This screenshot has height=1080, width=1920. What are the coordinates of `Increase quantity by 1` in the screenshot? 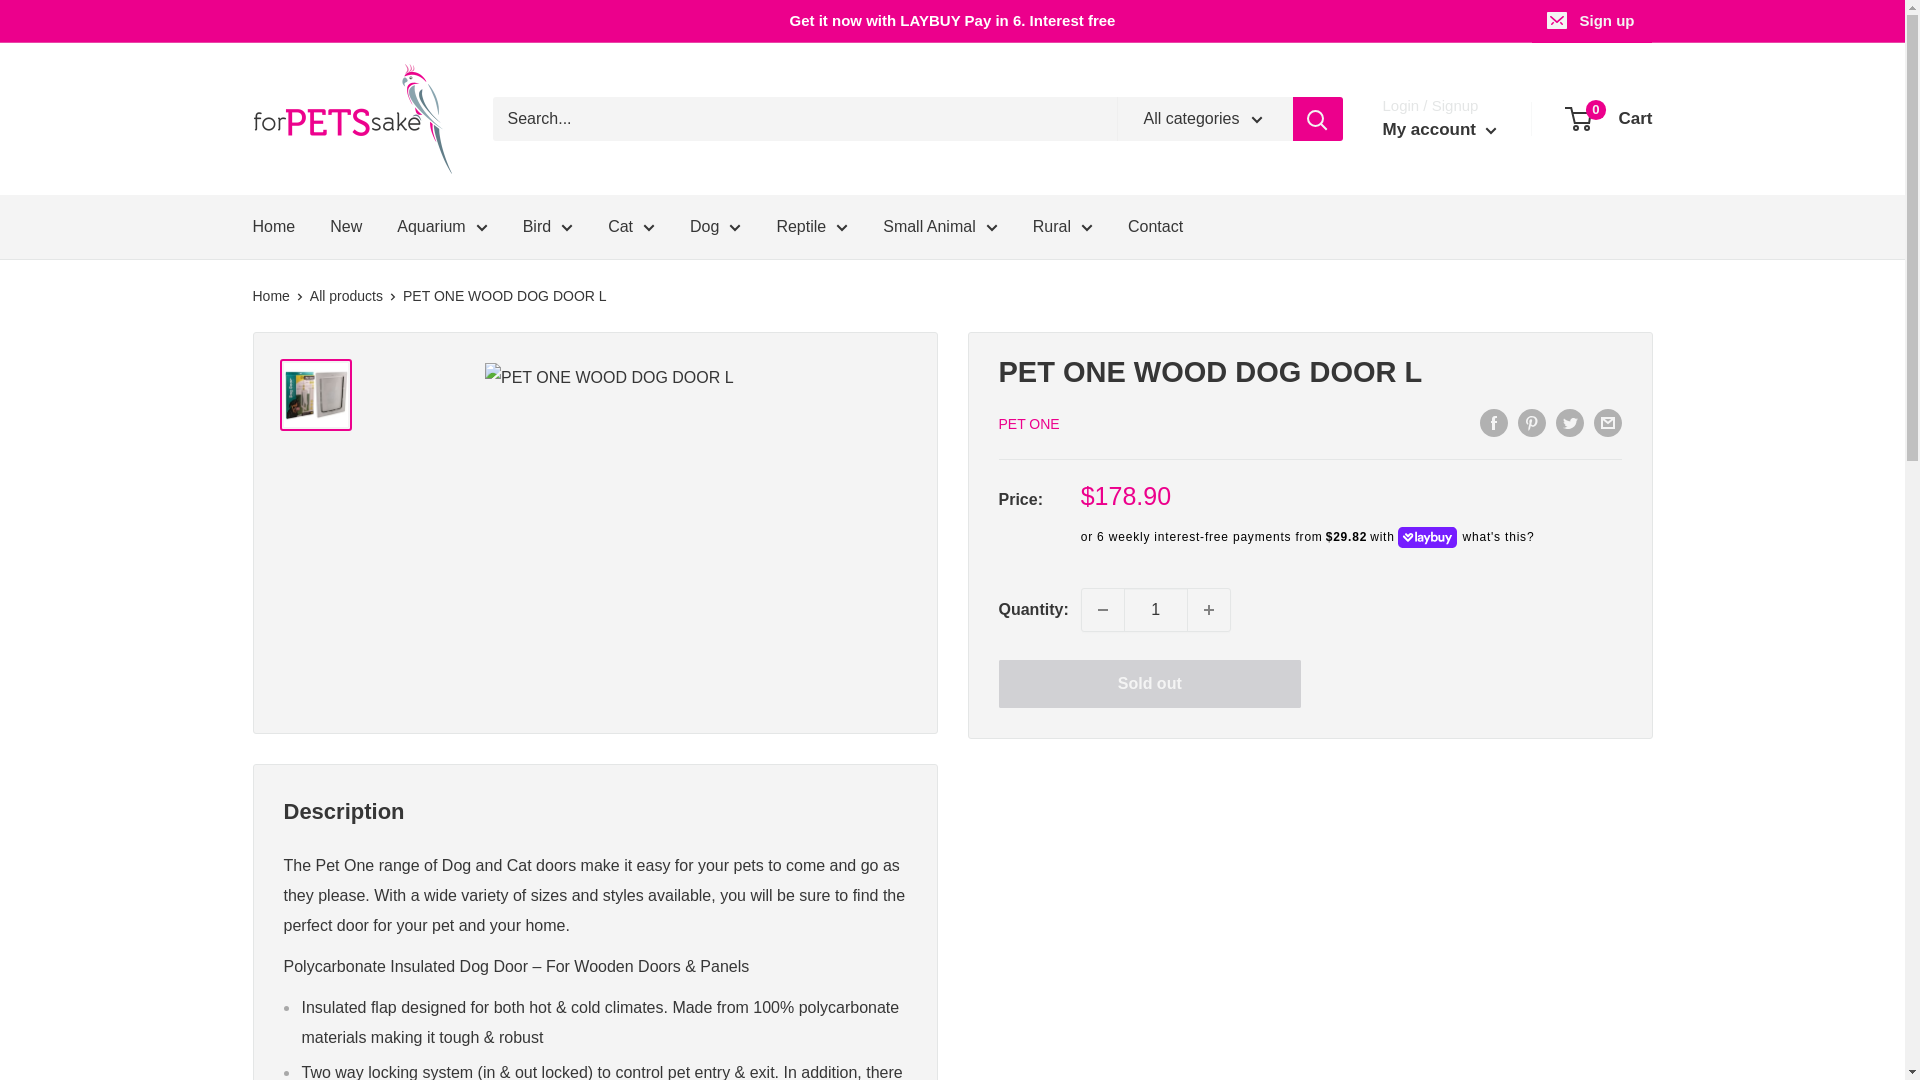 It's located at (1209, 609).